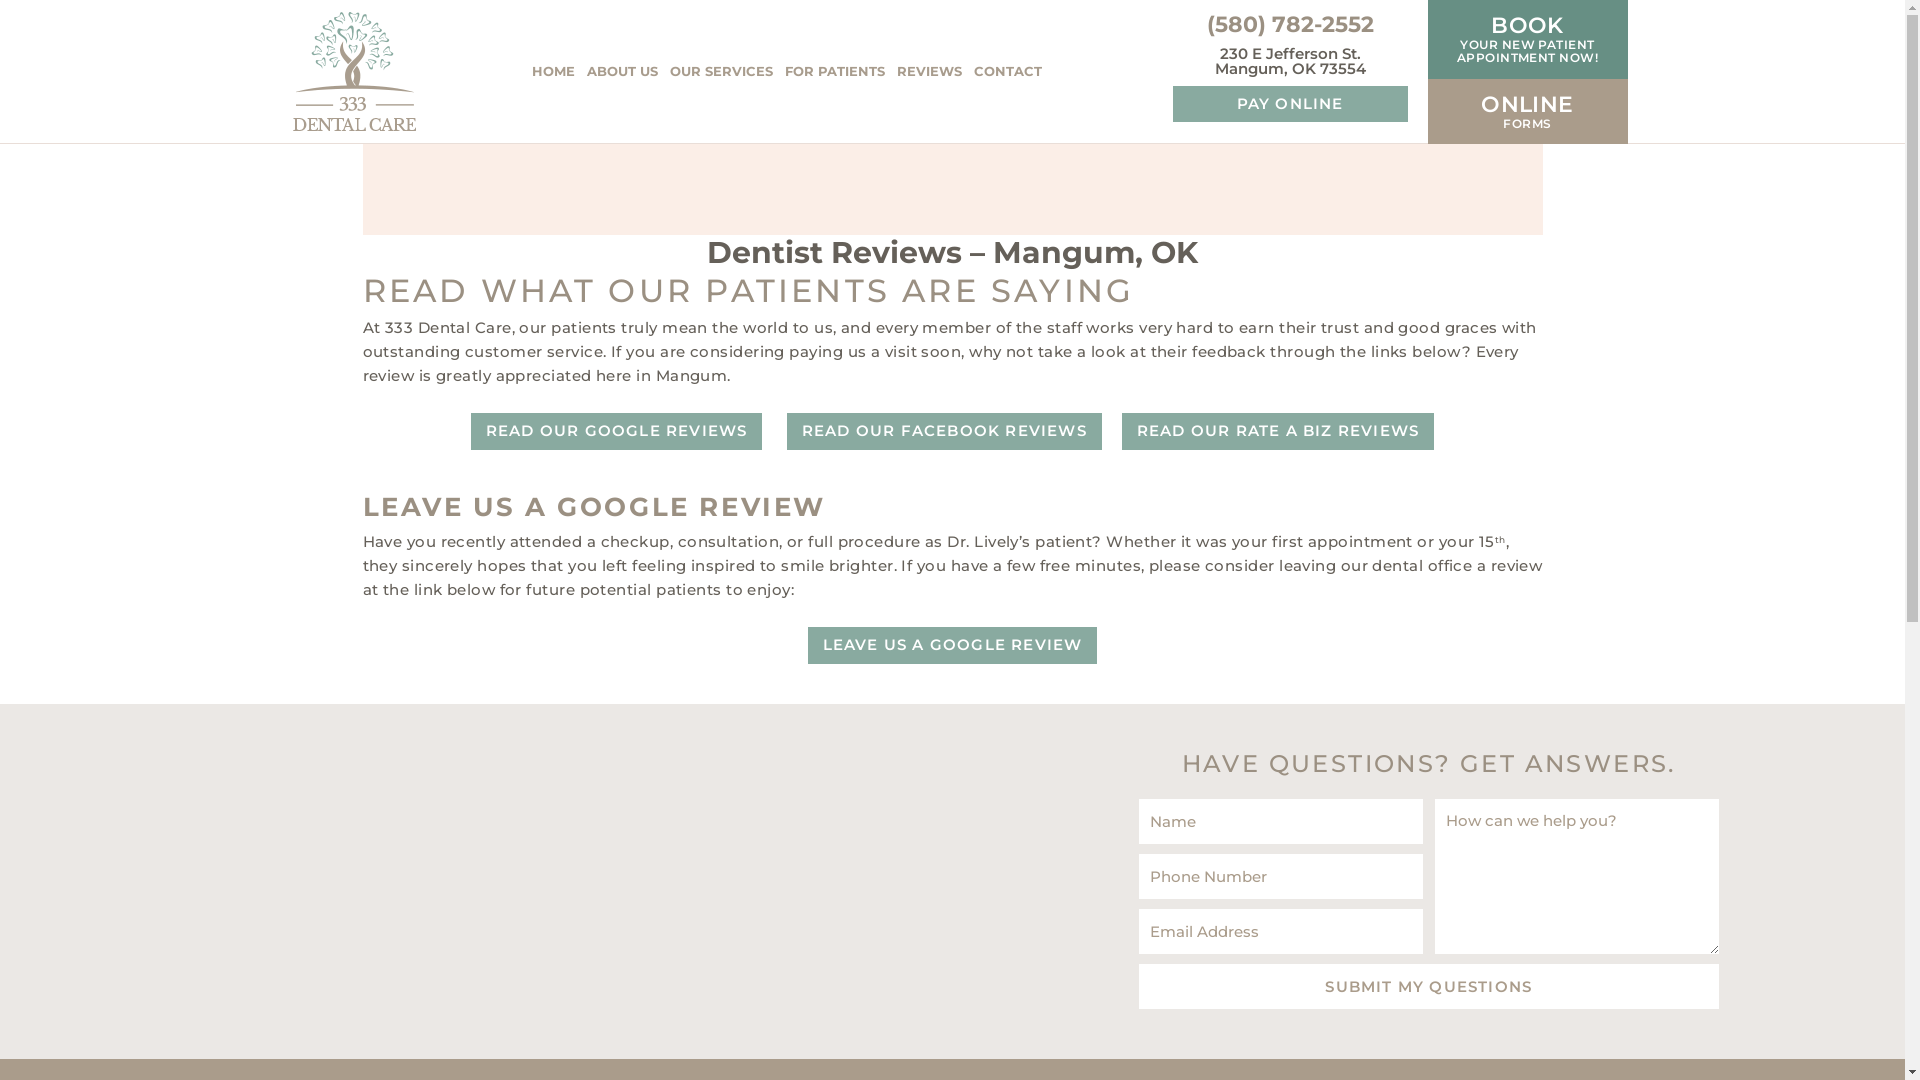 Image resolution: width=1920 pixels, height=1080 pixels. What do you see at coordinates (1008, 72) in the screenshot?
I see `CONTACT` at bounding box center [1008, 72].